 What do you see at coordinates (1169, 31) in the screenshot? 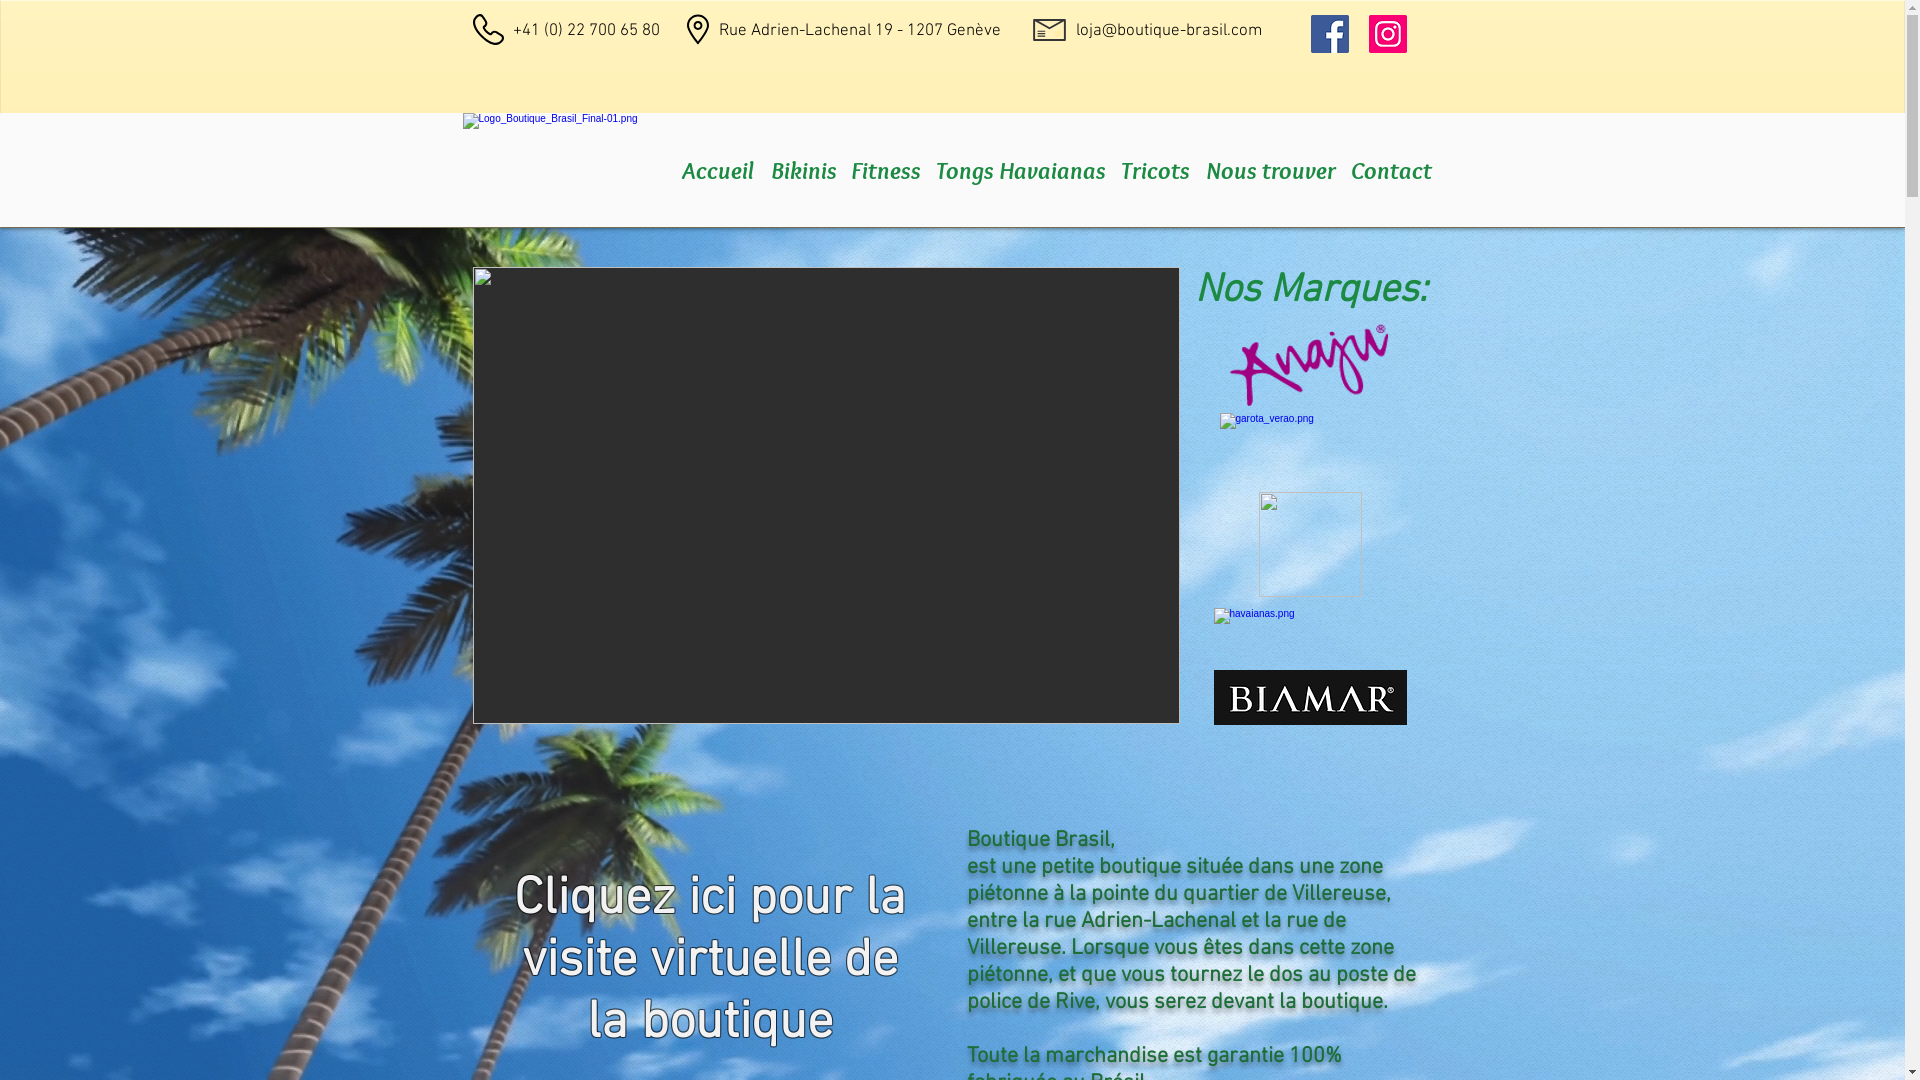
I see `loja@boutique-brasil.com` at bounding box center [1169, 31].